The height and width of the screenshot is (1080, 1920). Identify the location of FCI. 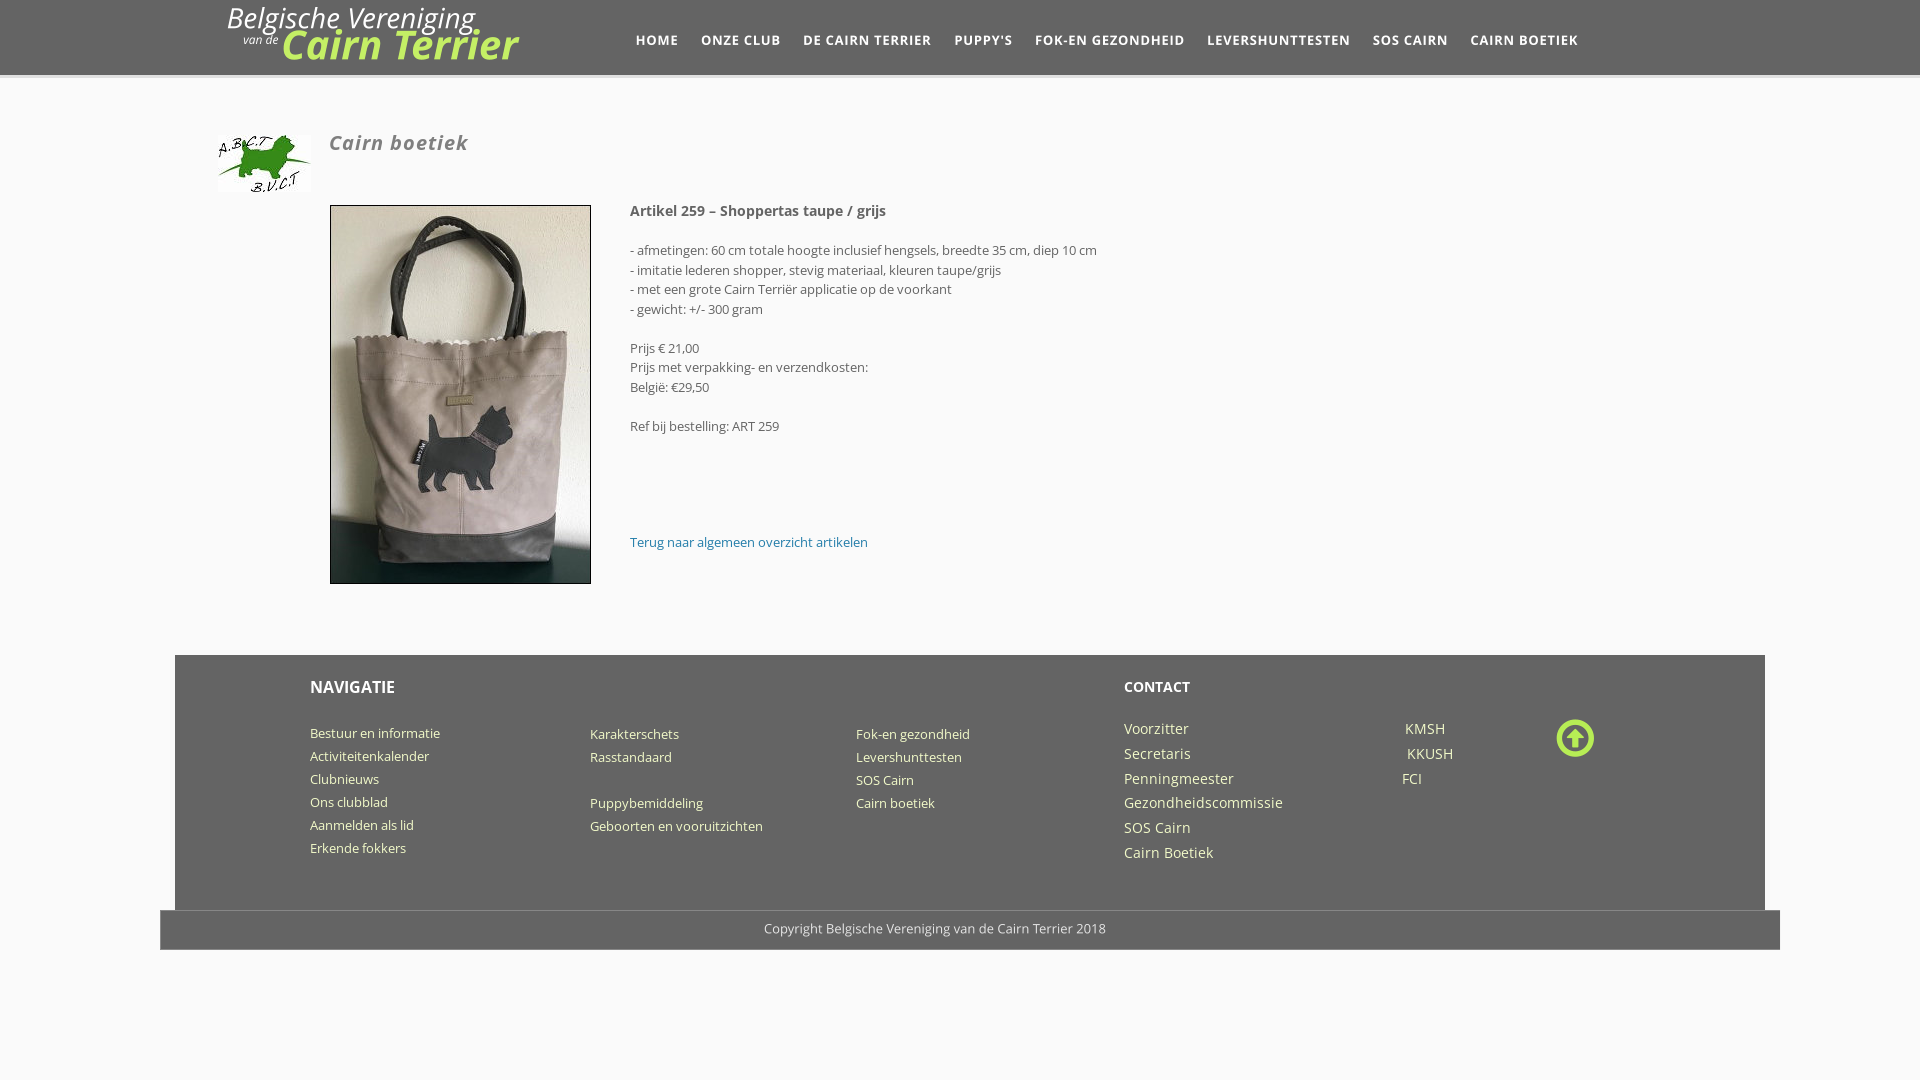
(1412, 778).